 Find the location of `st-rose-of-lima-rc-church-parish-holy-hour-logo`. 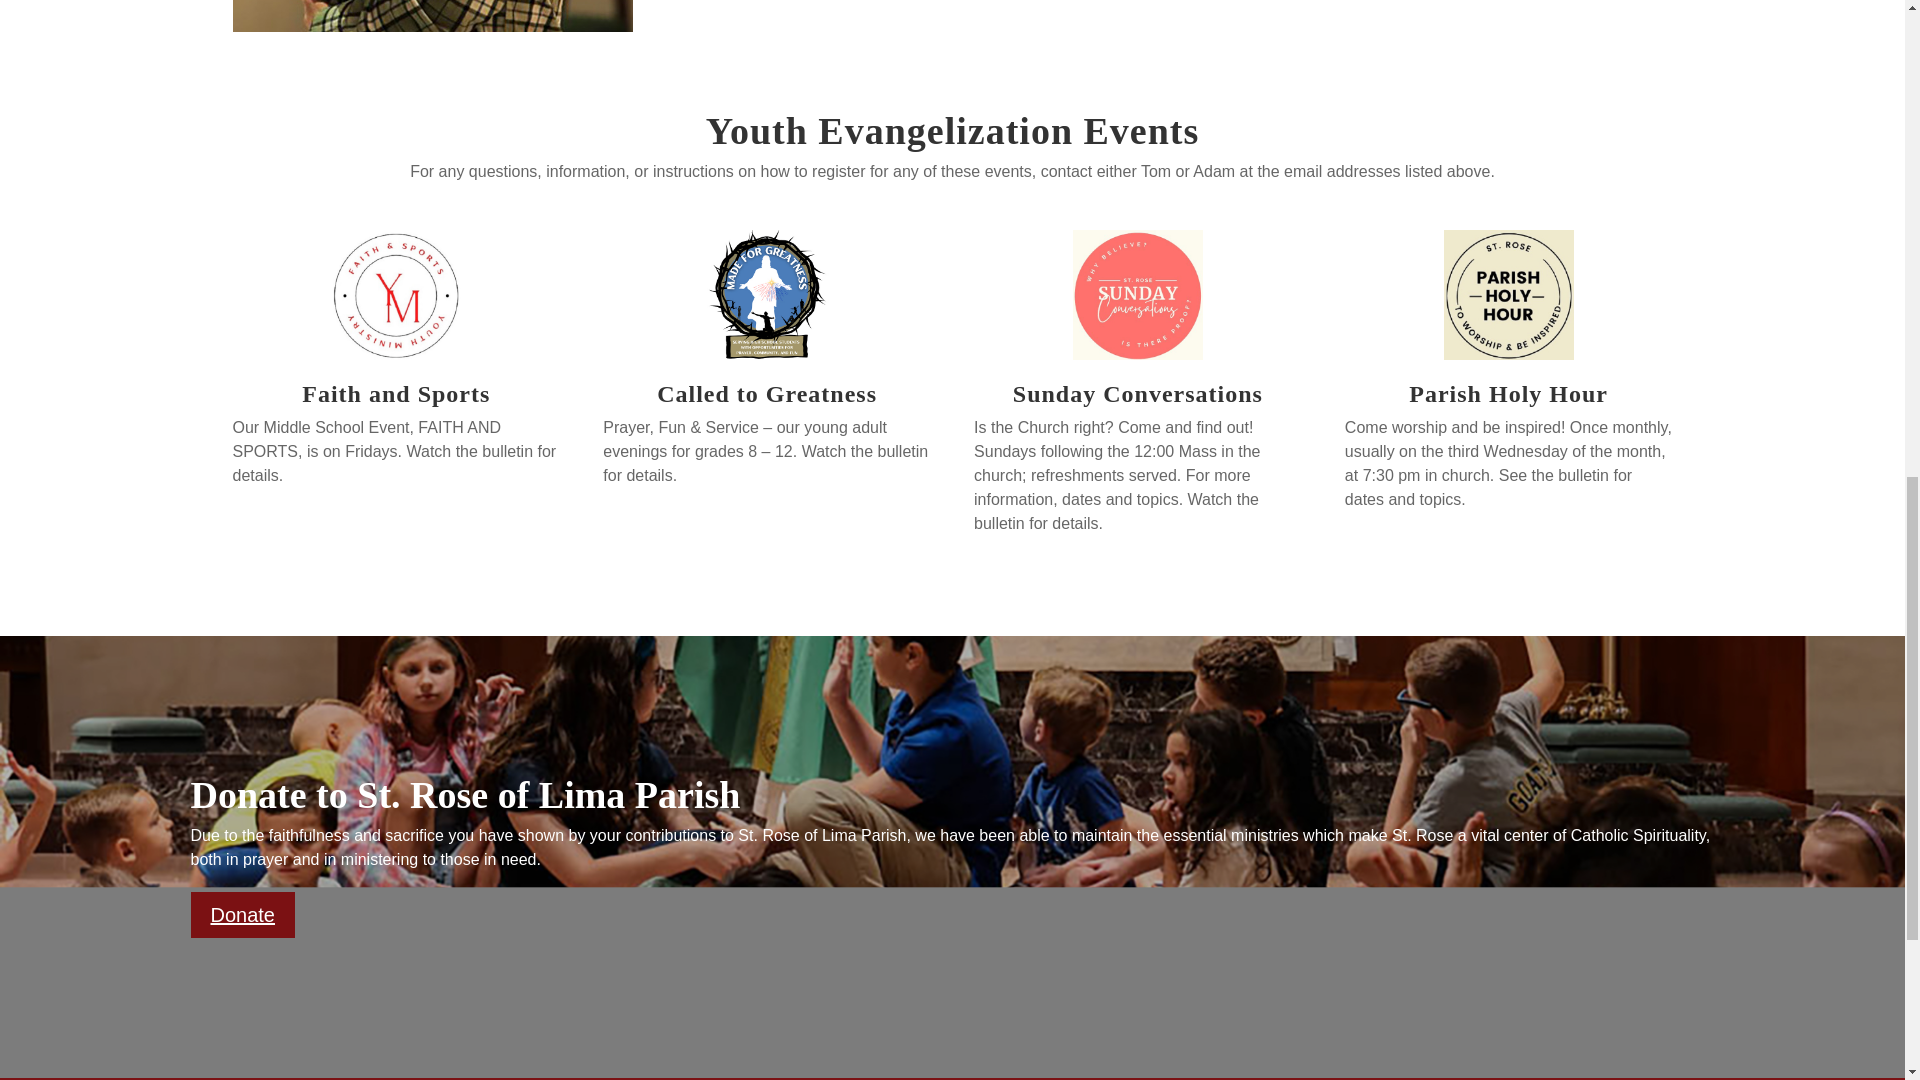

st-rose-of-lima-rc-church-parish-holy-hour-logo is located at coordinates (1508, 294).